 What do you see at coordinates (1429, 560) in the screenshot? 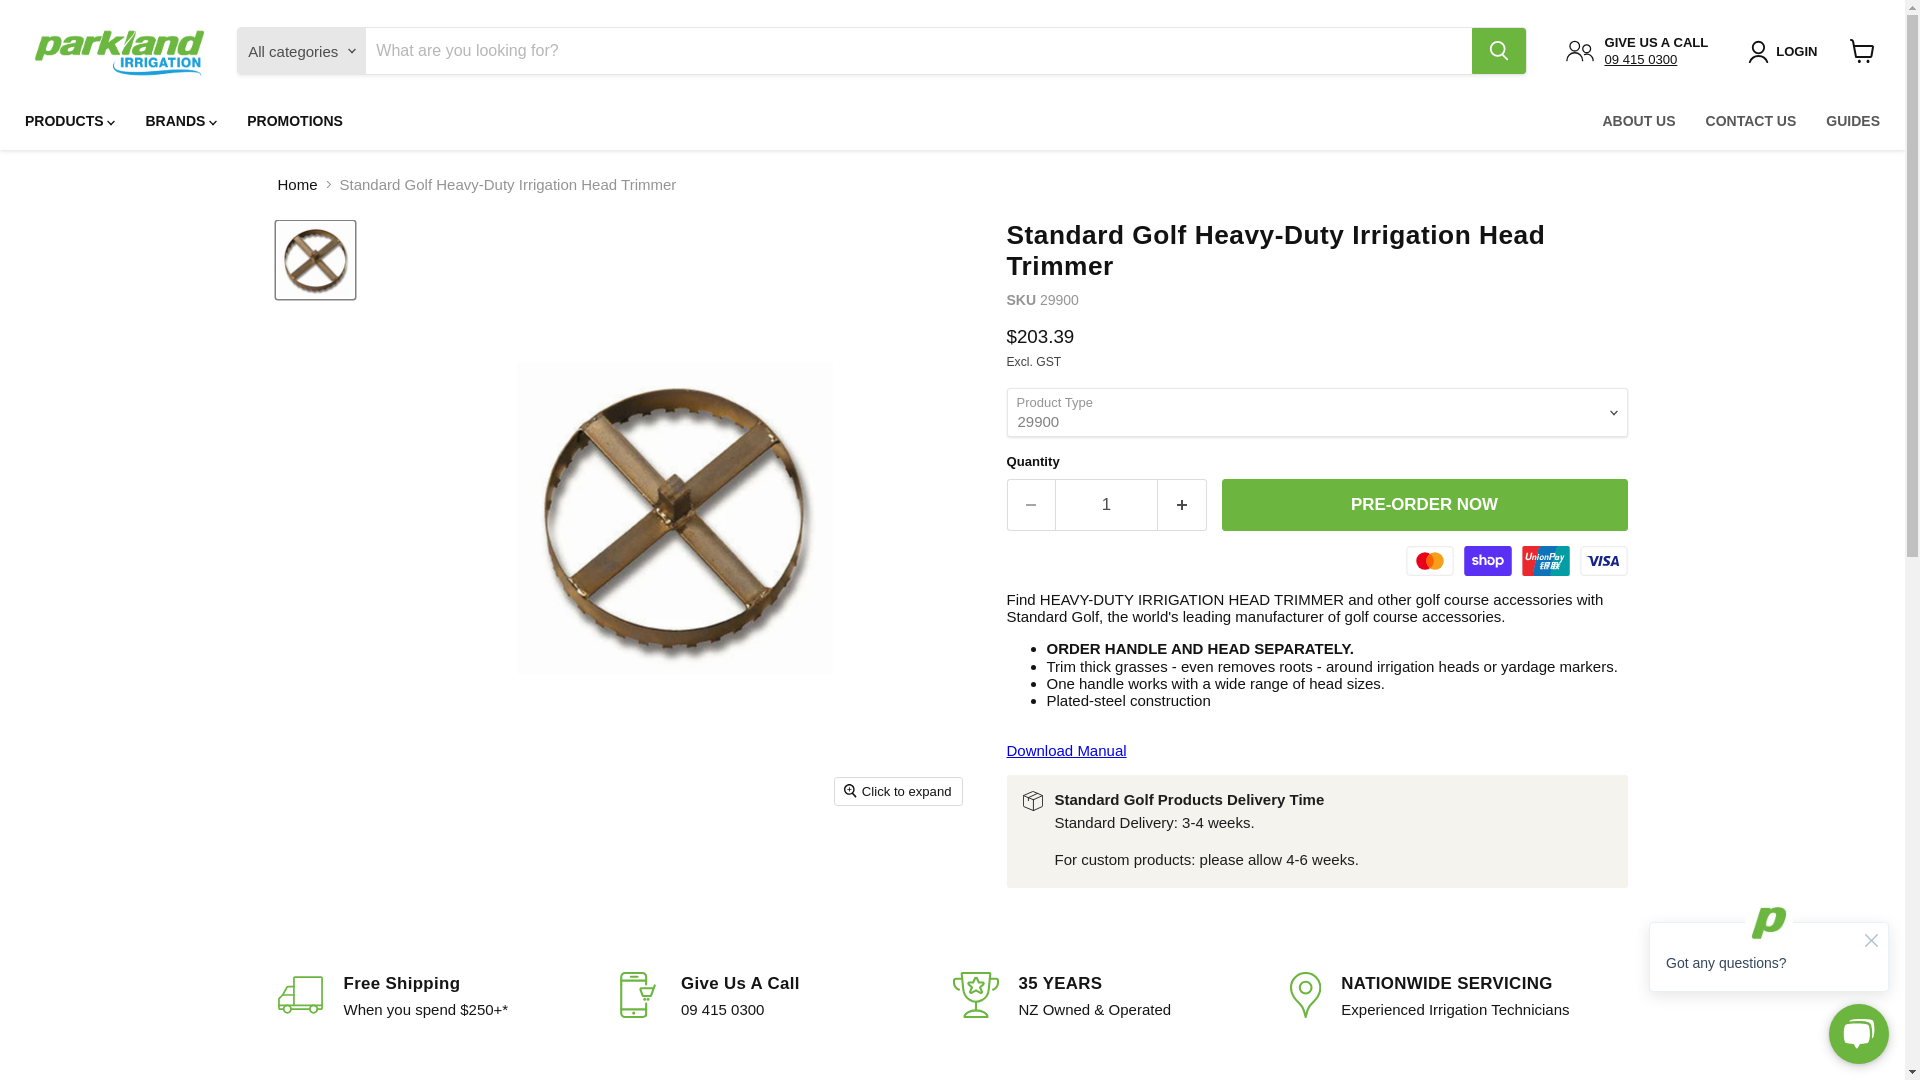
I see `Mastercard` at bounding box center [1429, 560].